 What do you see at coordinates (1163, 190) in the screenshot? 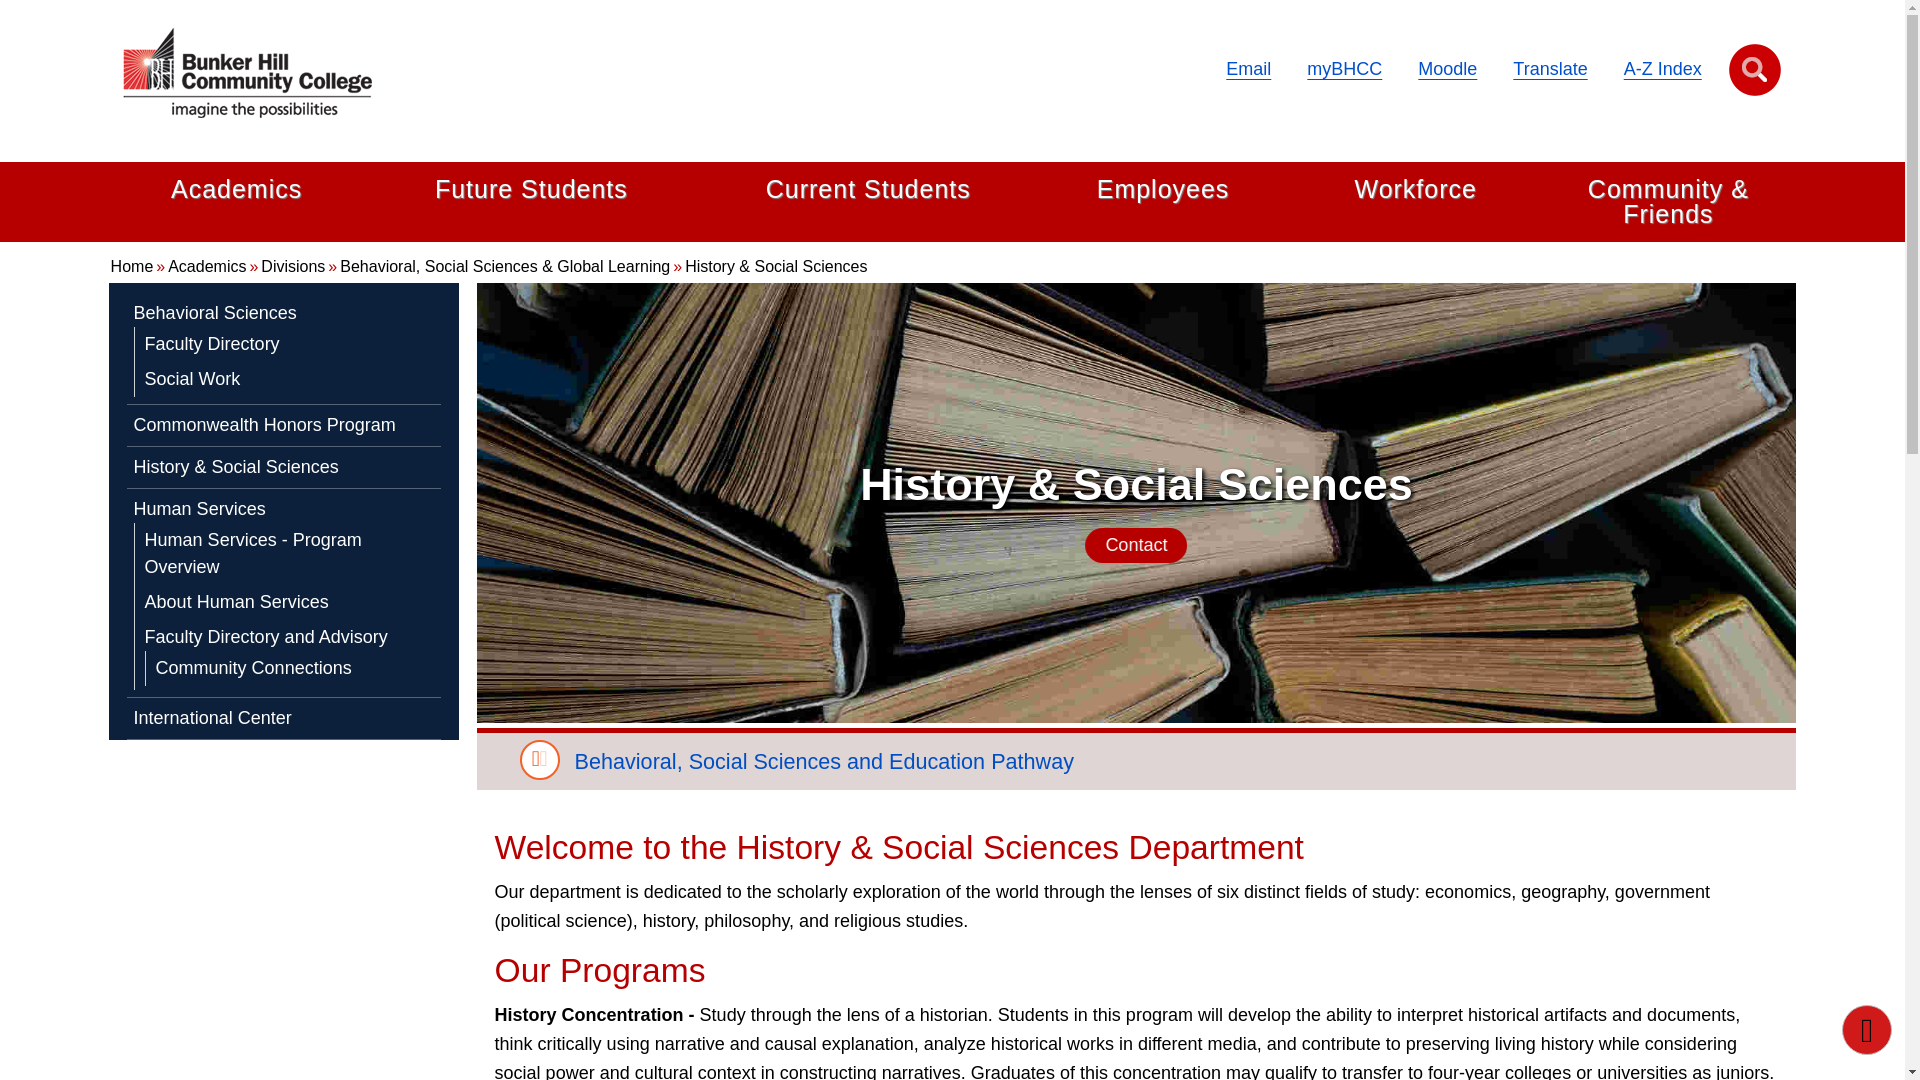
I see `Employees` at bounding box center [1163, 190].